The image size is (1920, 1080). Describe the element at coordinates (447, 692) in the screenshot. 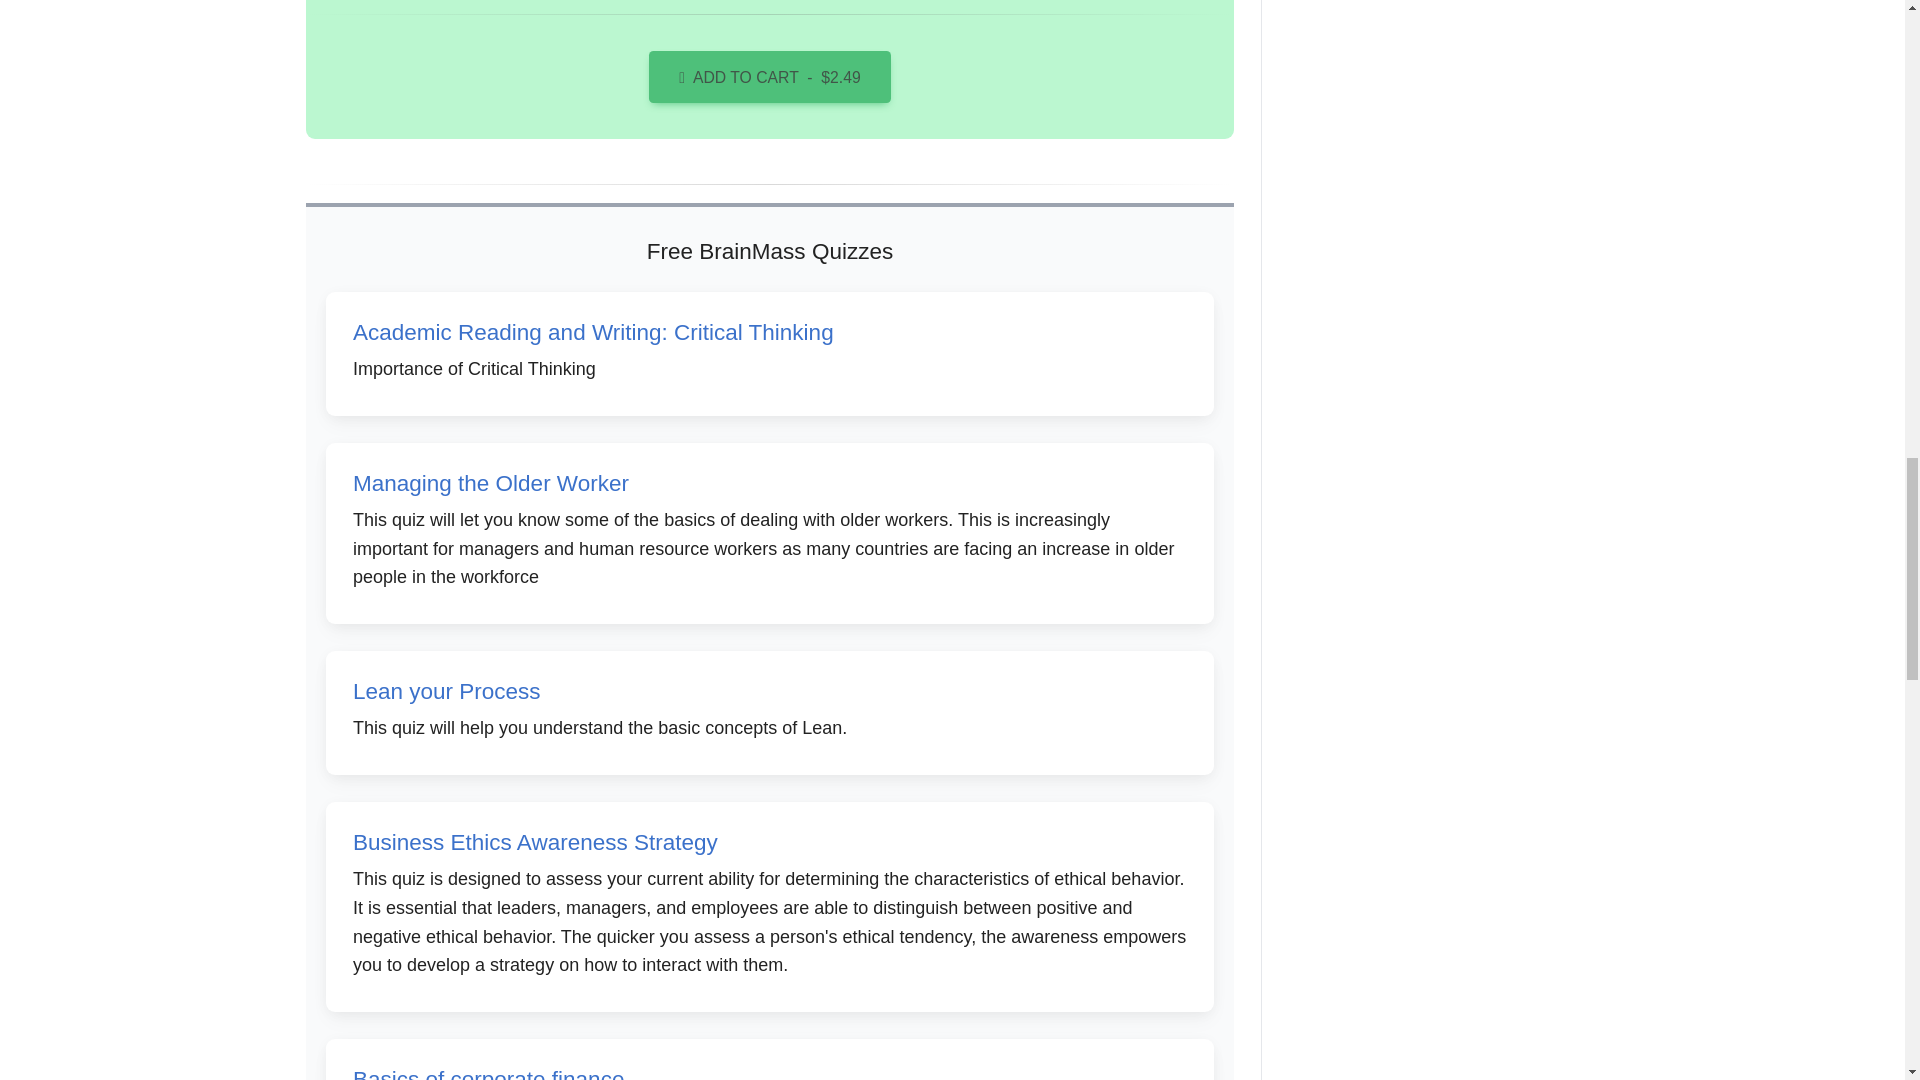

I see `Lean your Process` at that location.